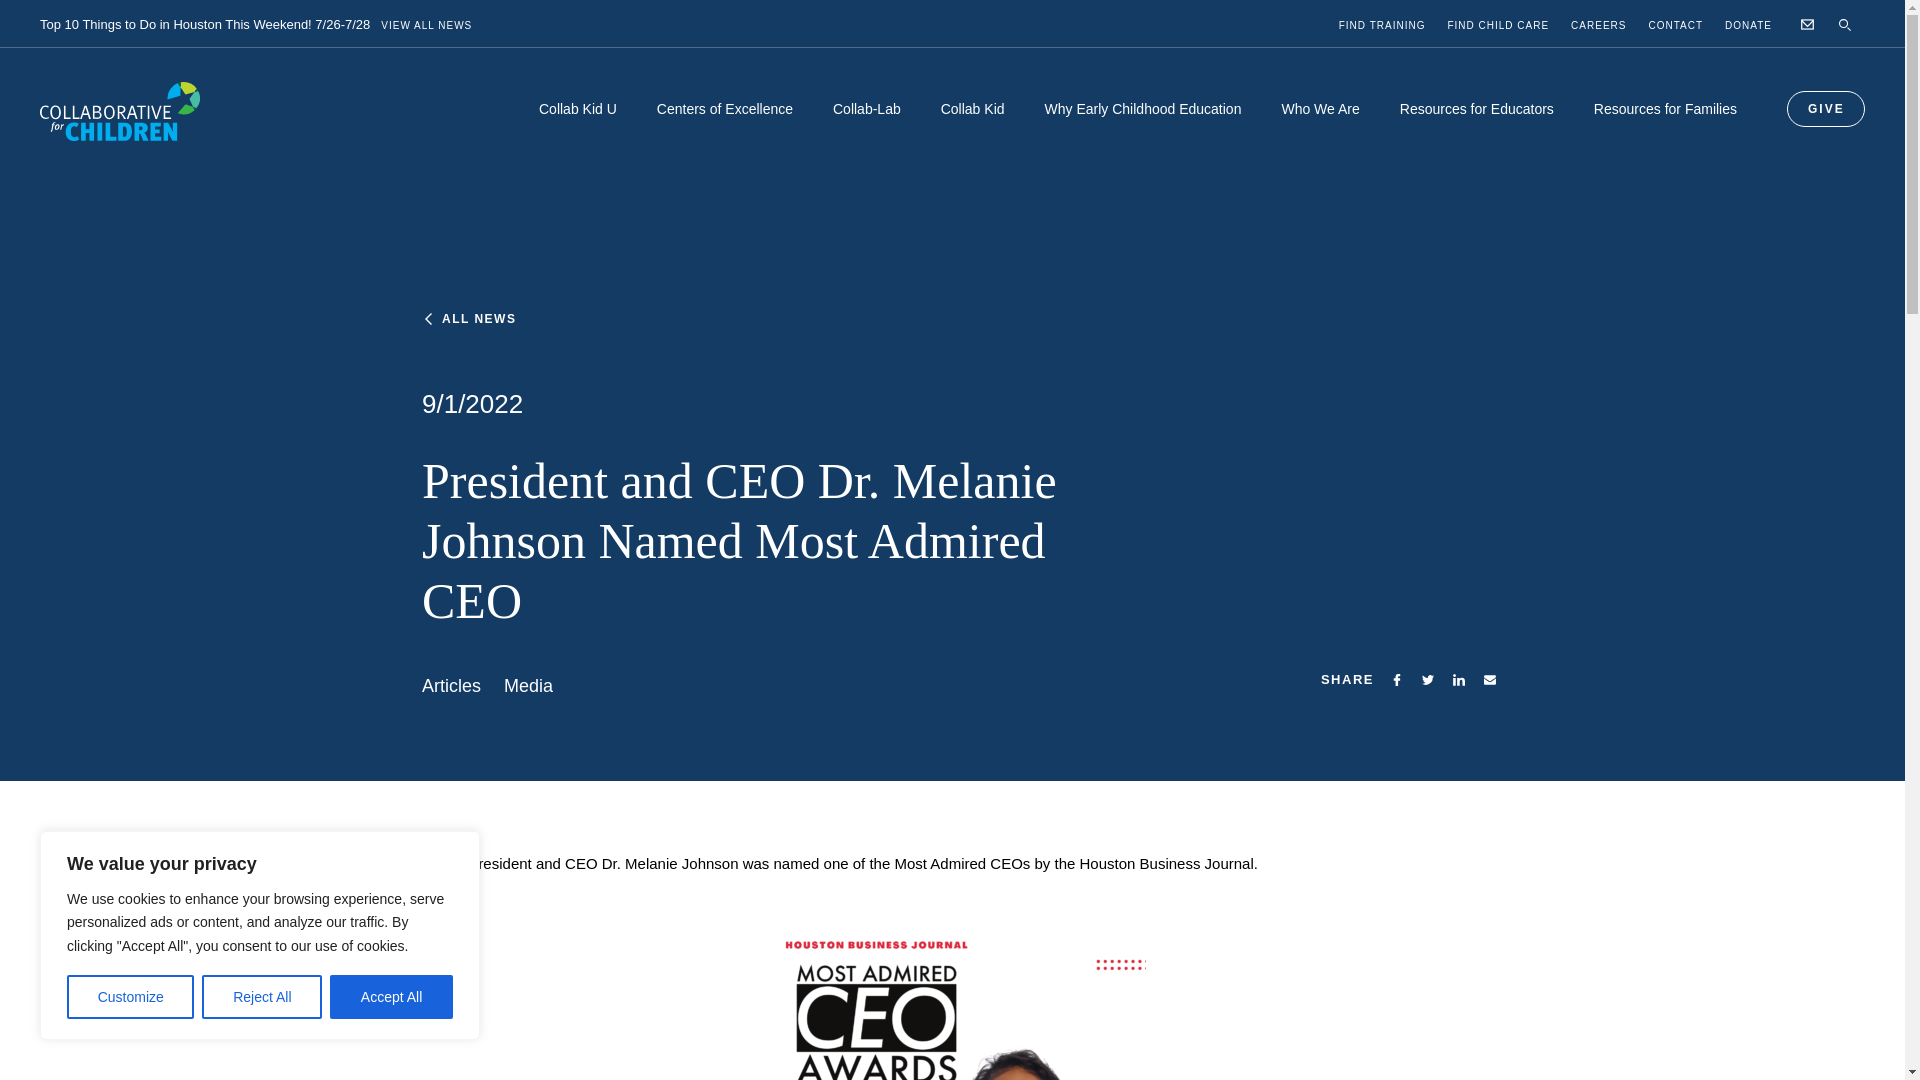  What do you see at coordinates (1143, 126) in the screenshot?
I see `Why Early Childhood Education` at bounding box center [1143, 126].